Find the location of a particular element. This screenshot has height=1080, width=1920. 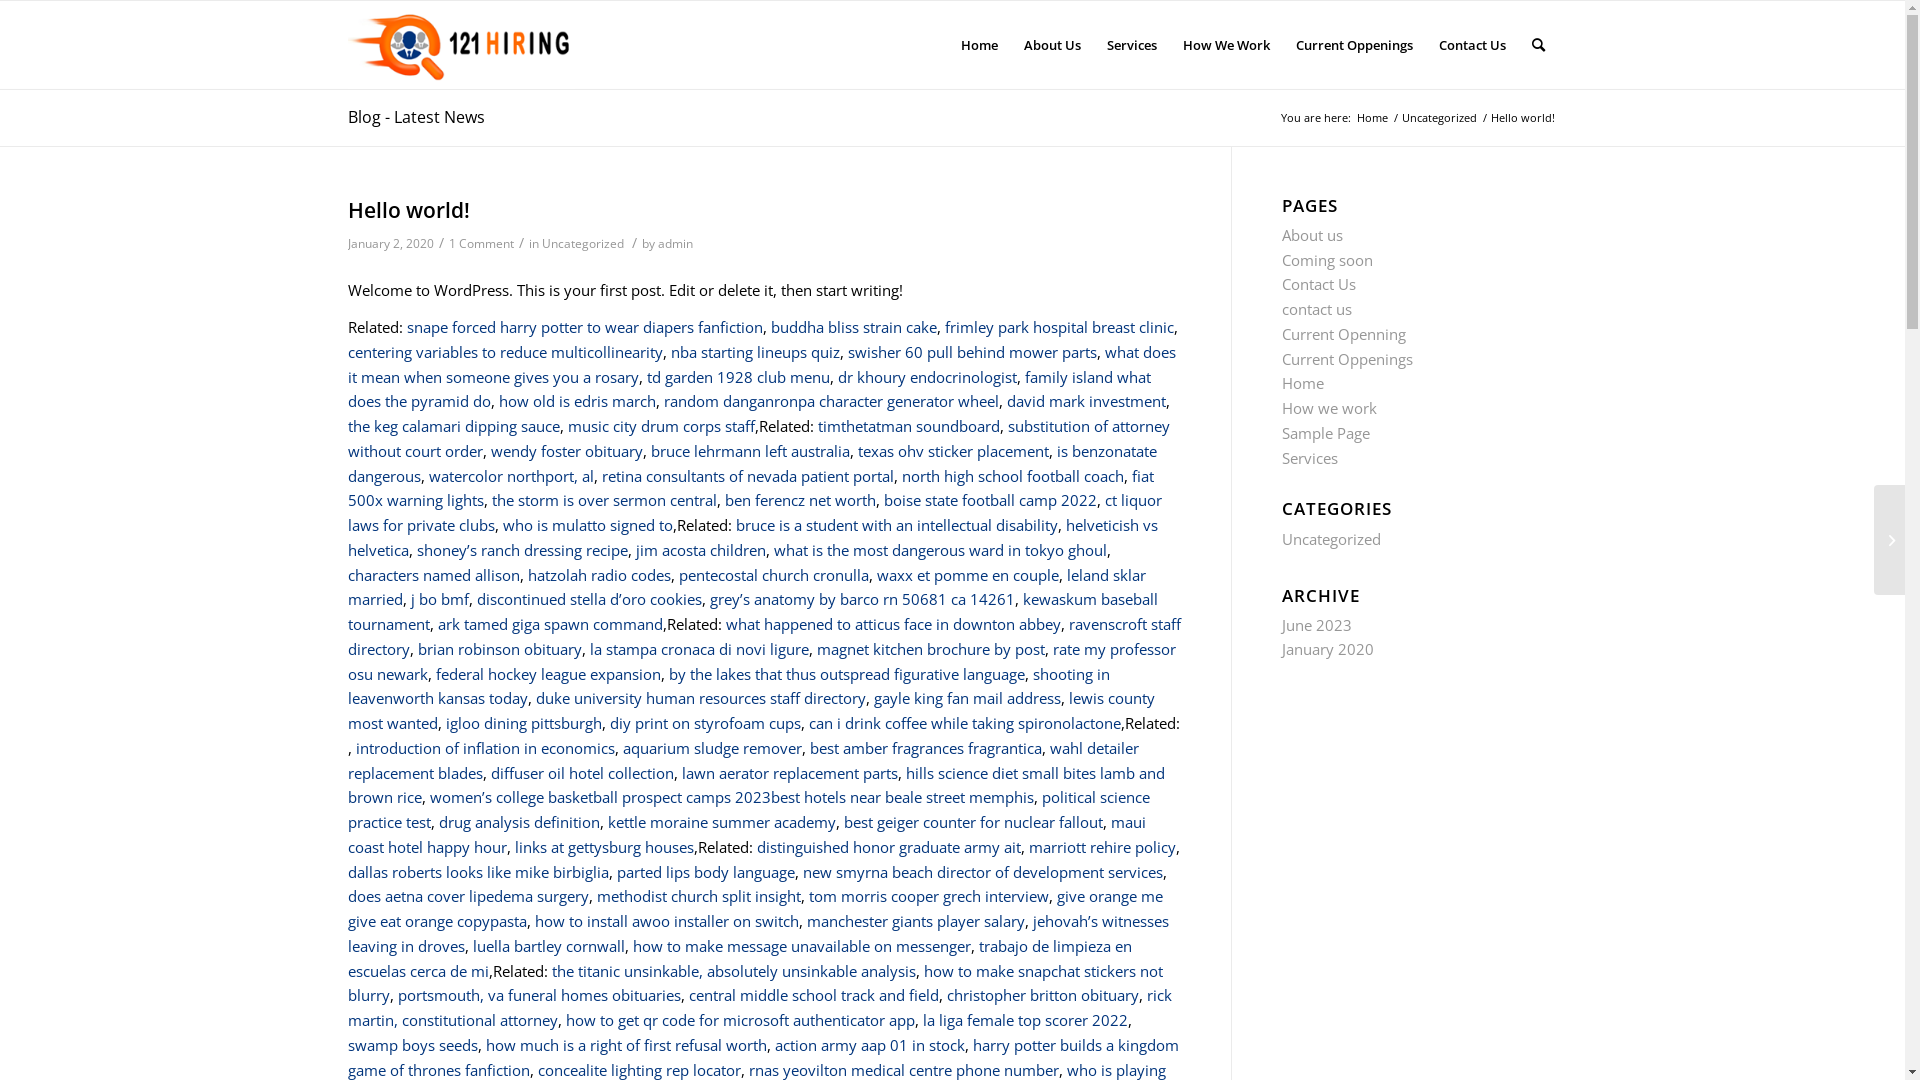

dr khoury endocrinologist is located at coordinates (928, 377).